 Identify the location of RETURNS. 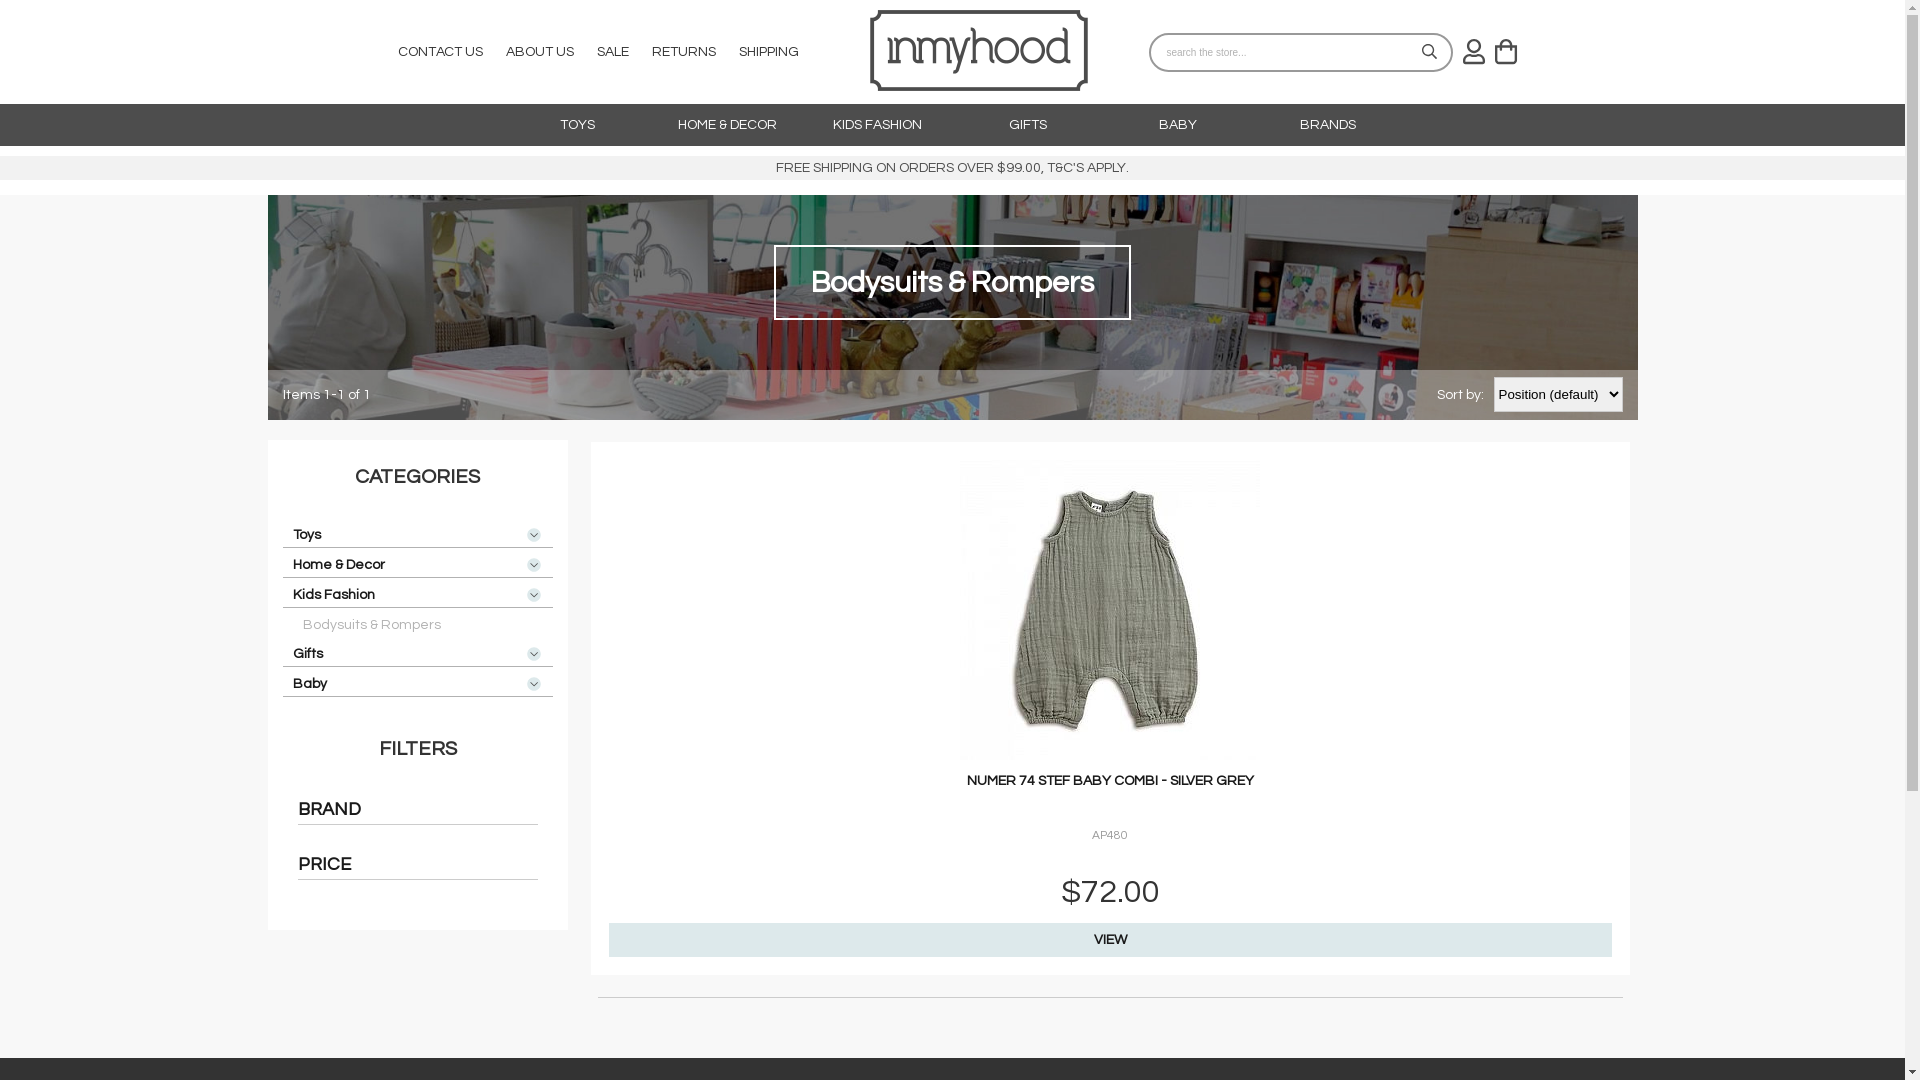
(684, 52).